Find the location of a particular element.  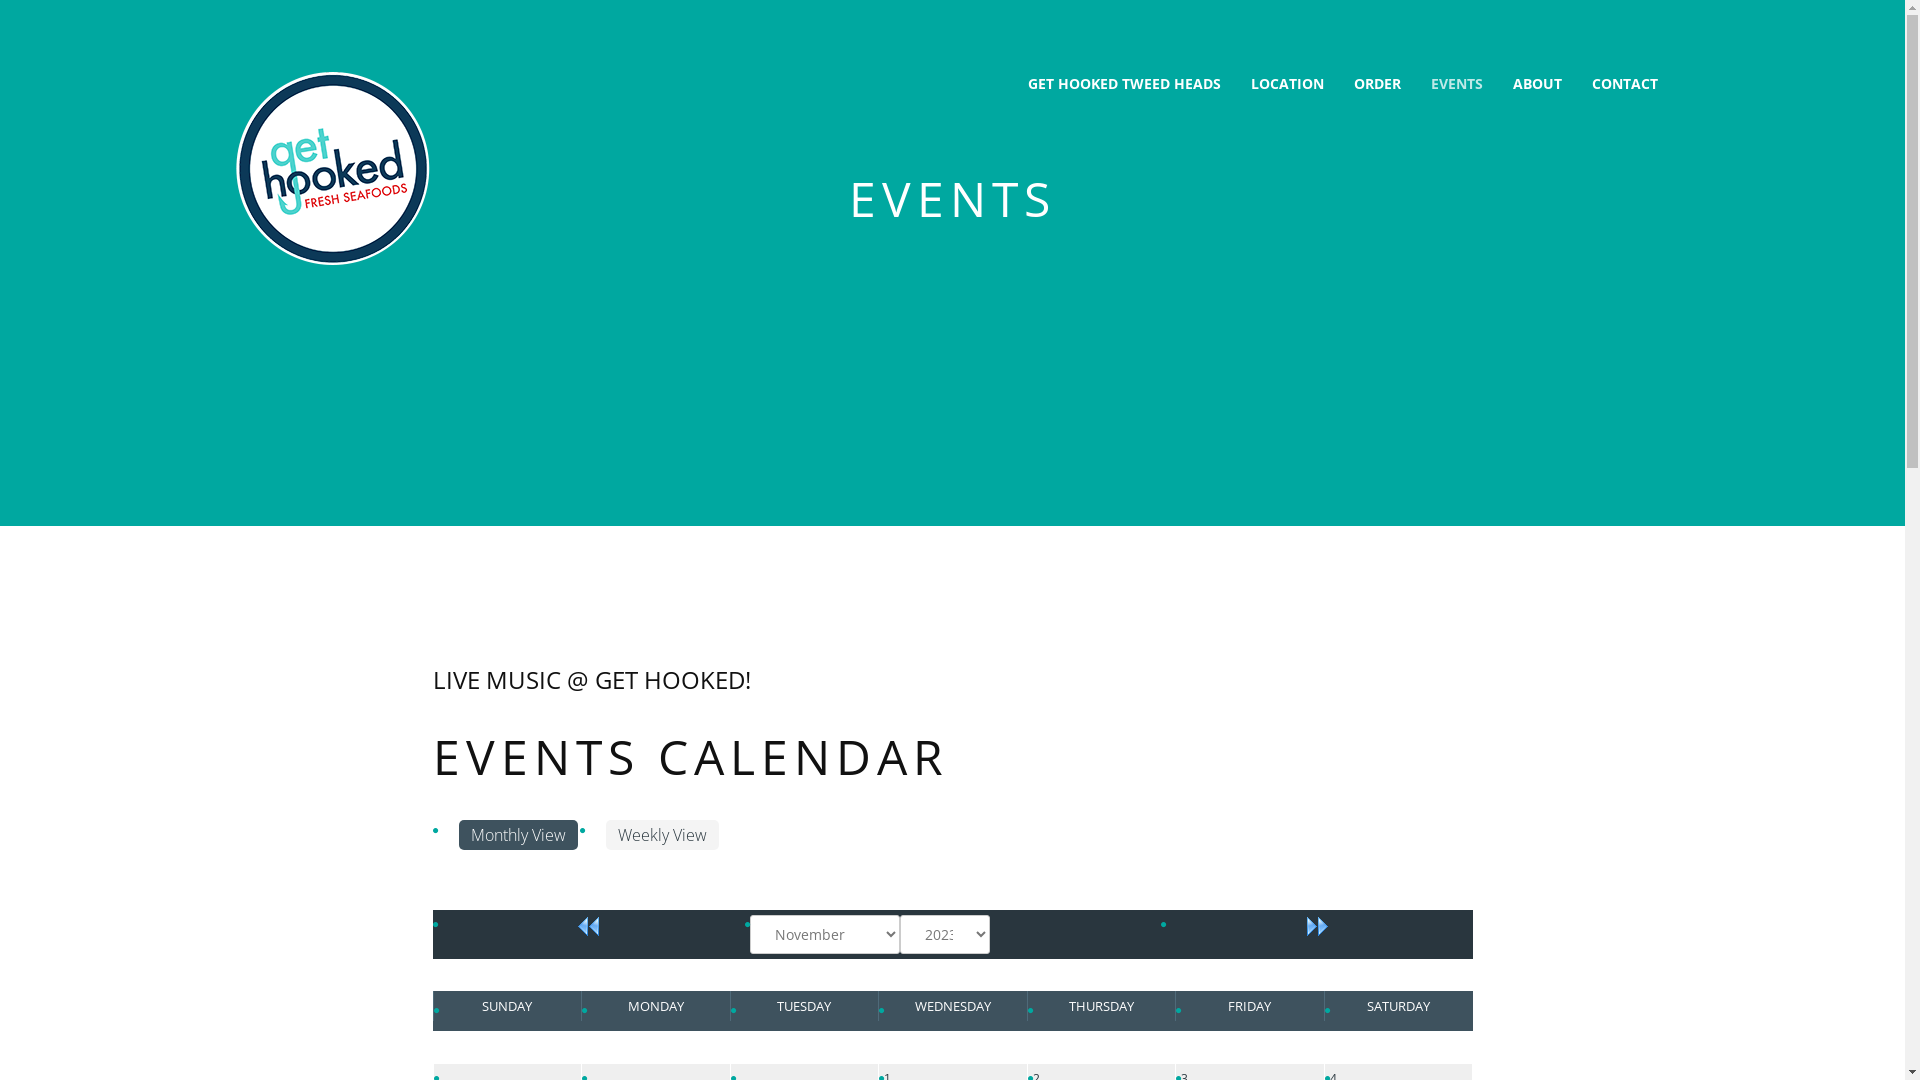

Monthly View is located at coordinates (518, 835).